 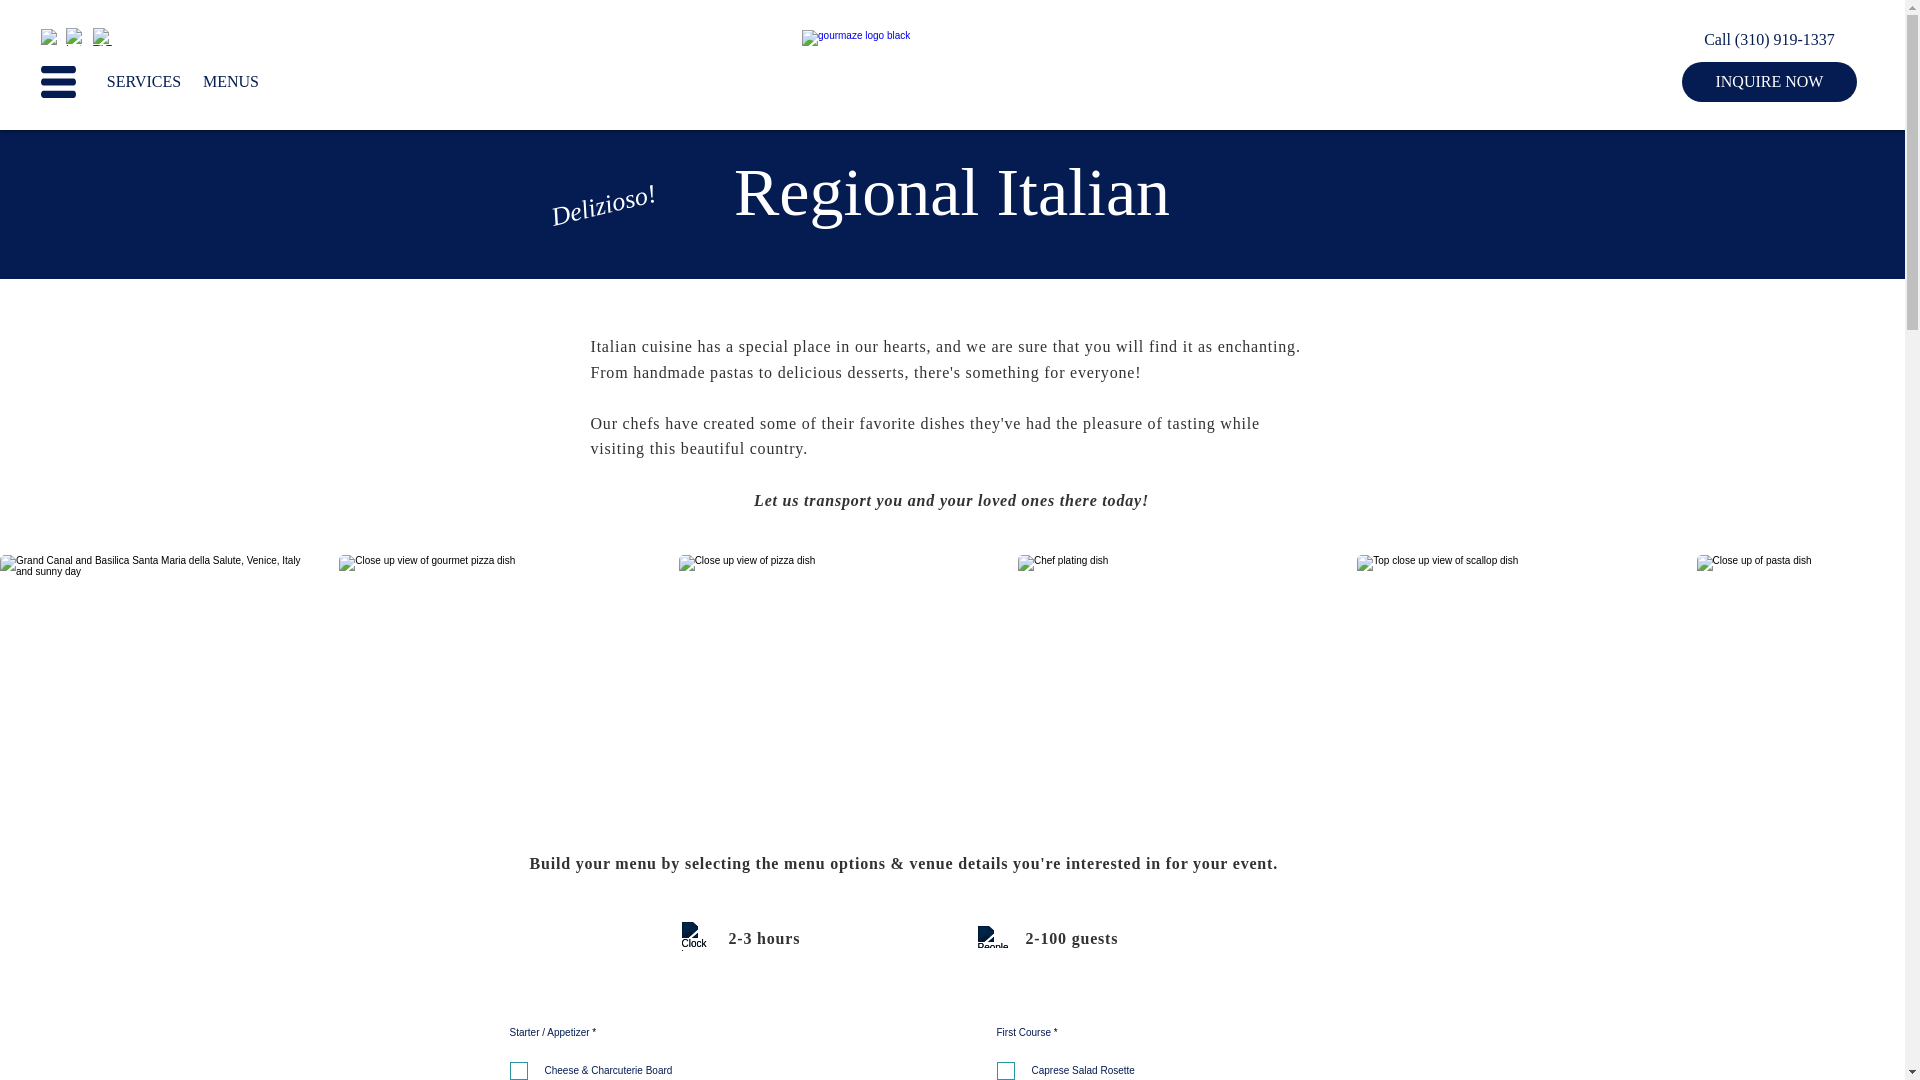 What do you see at coordinates (696, 936) in the screenshot?
I see `clock-fill.png` at bounding box center [696, 936].